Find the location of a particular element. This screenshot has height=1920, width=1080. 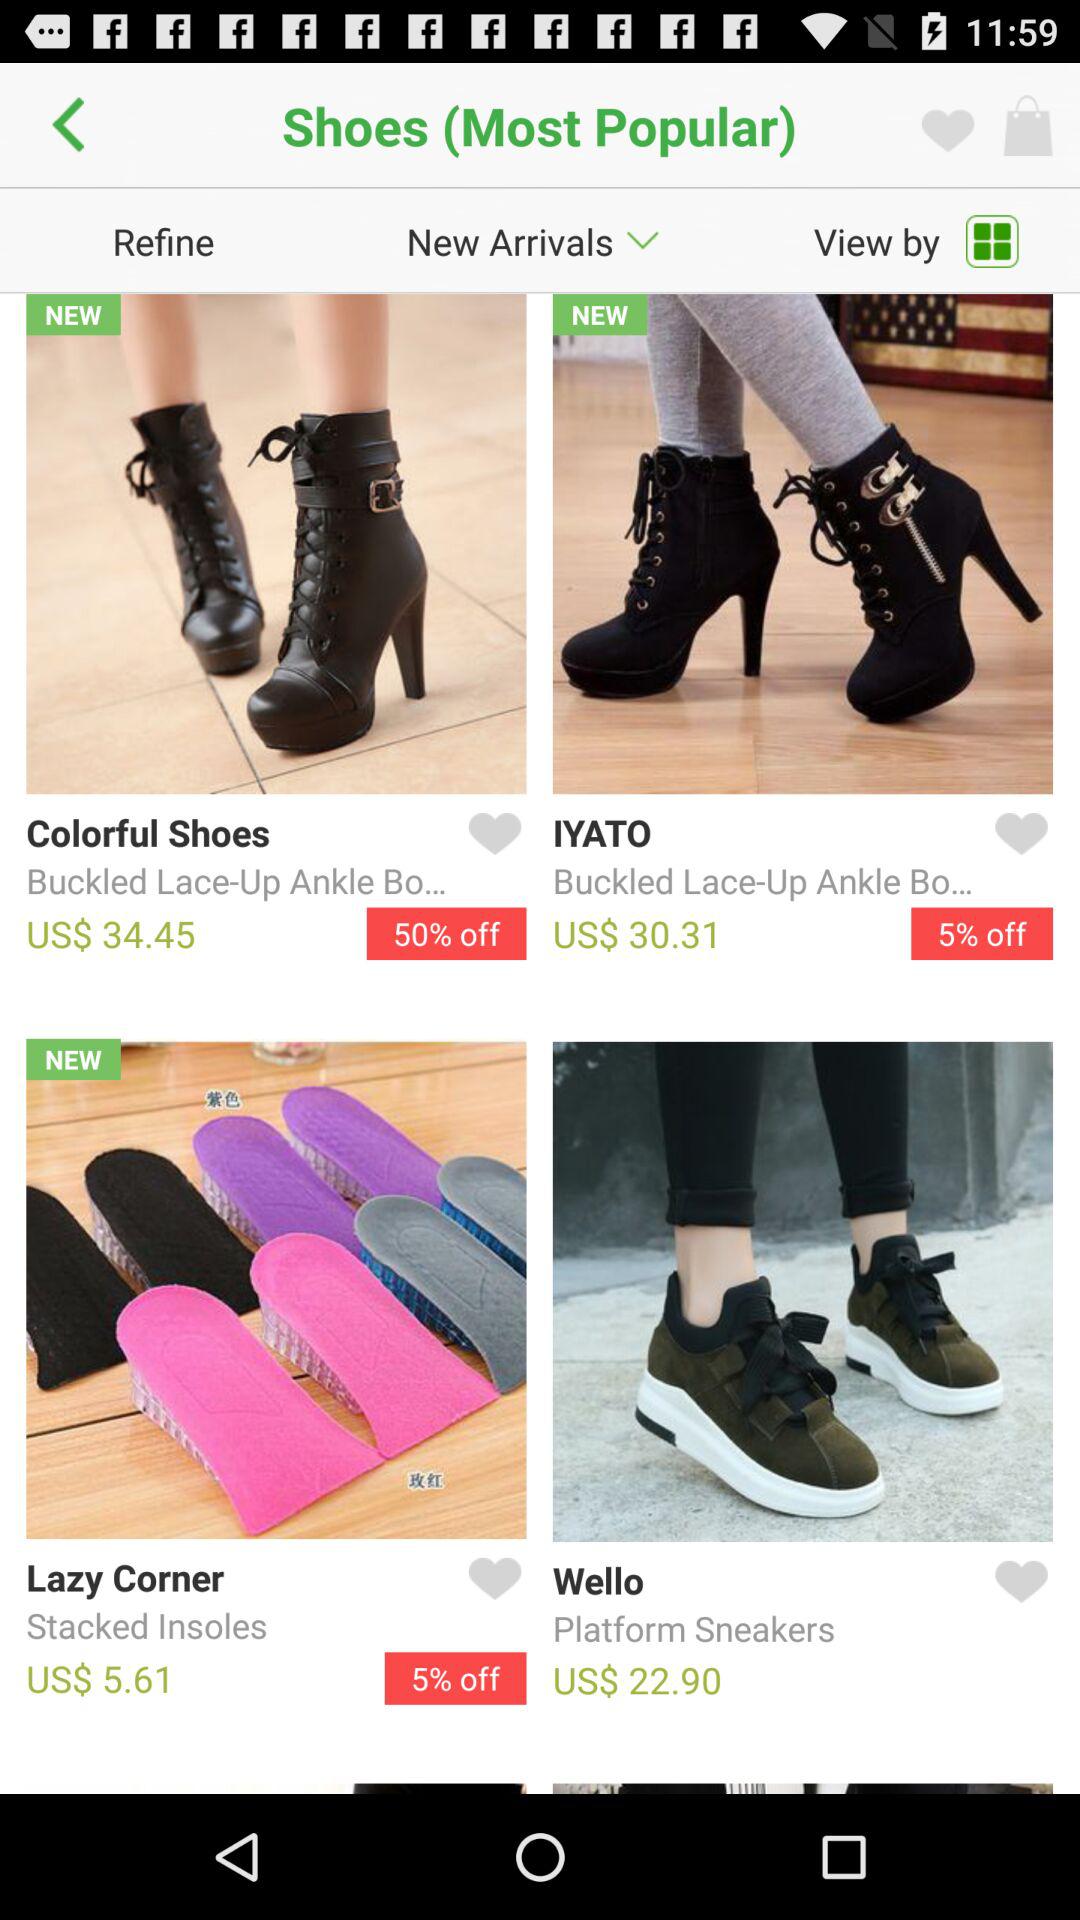

tap app to the left of shoes (most popular) icon is located at coordinates (74, 125).